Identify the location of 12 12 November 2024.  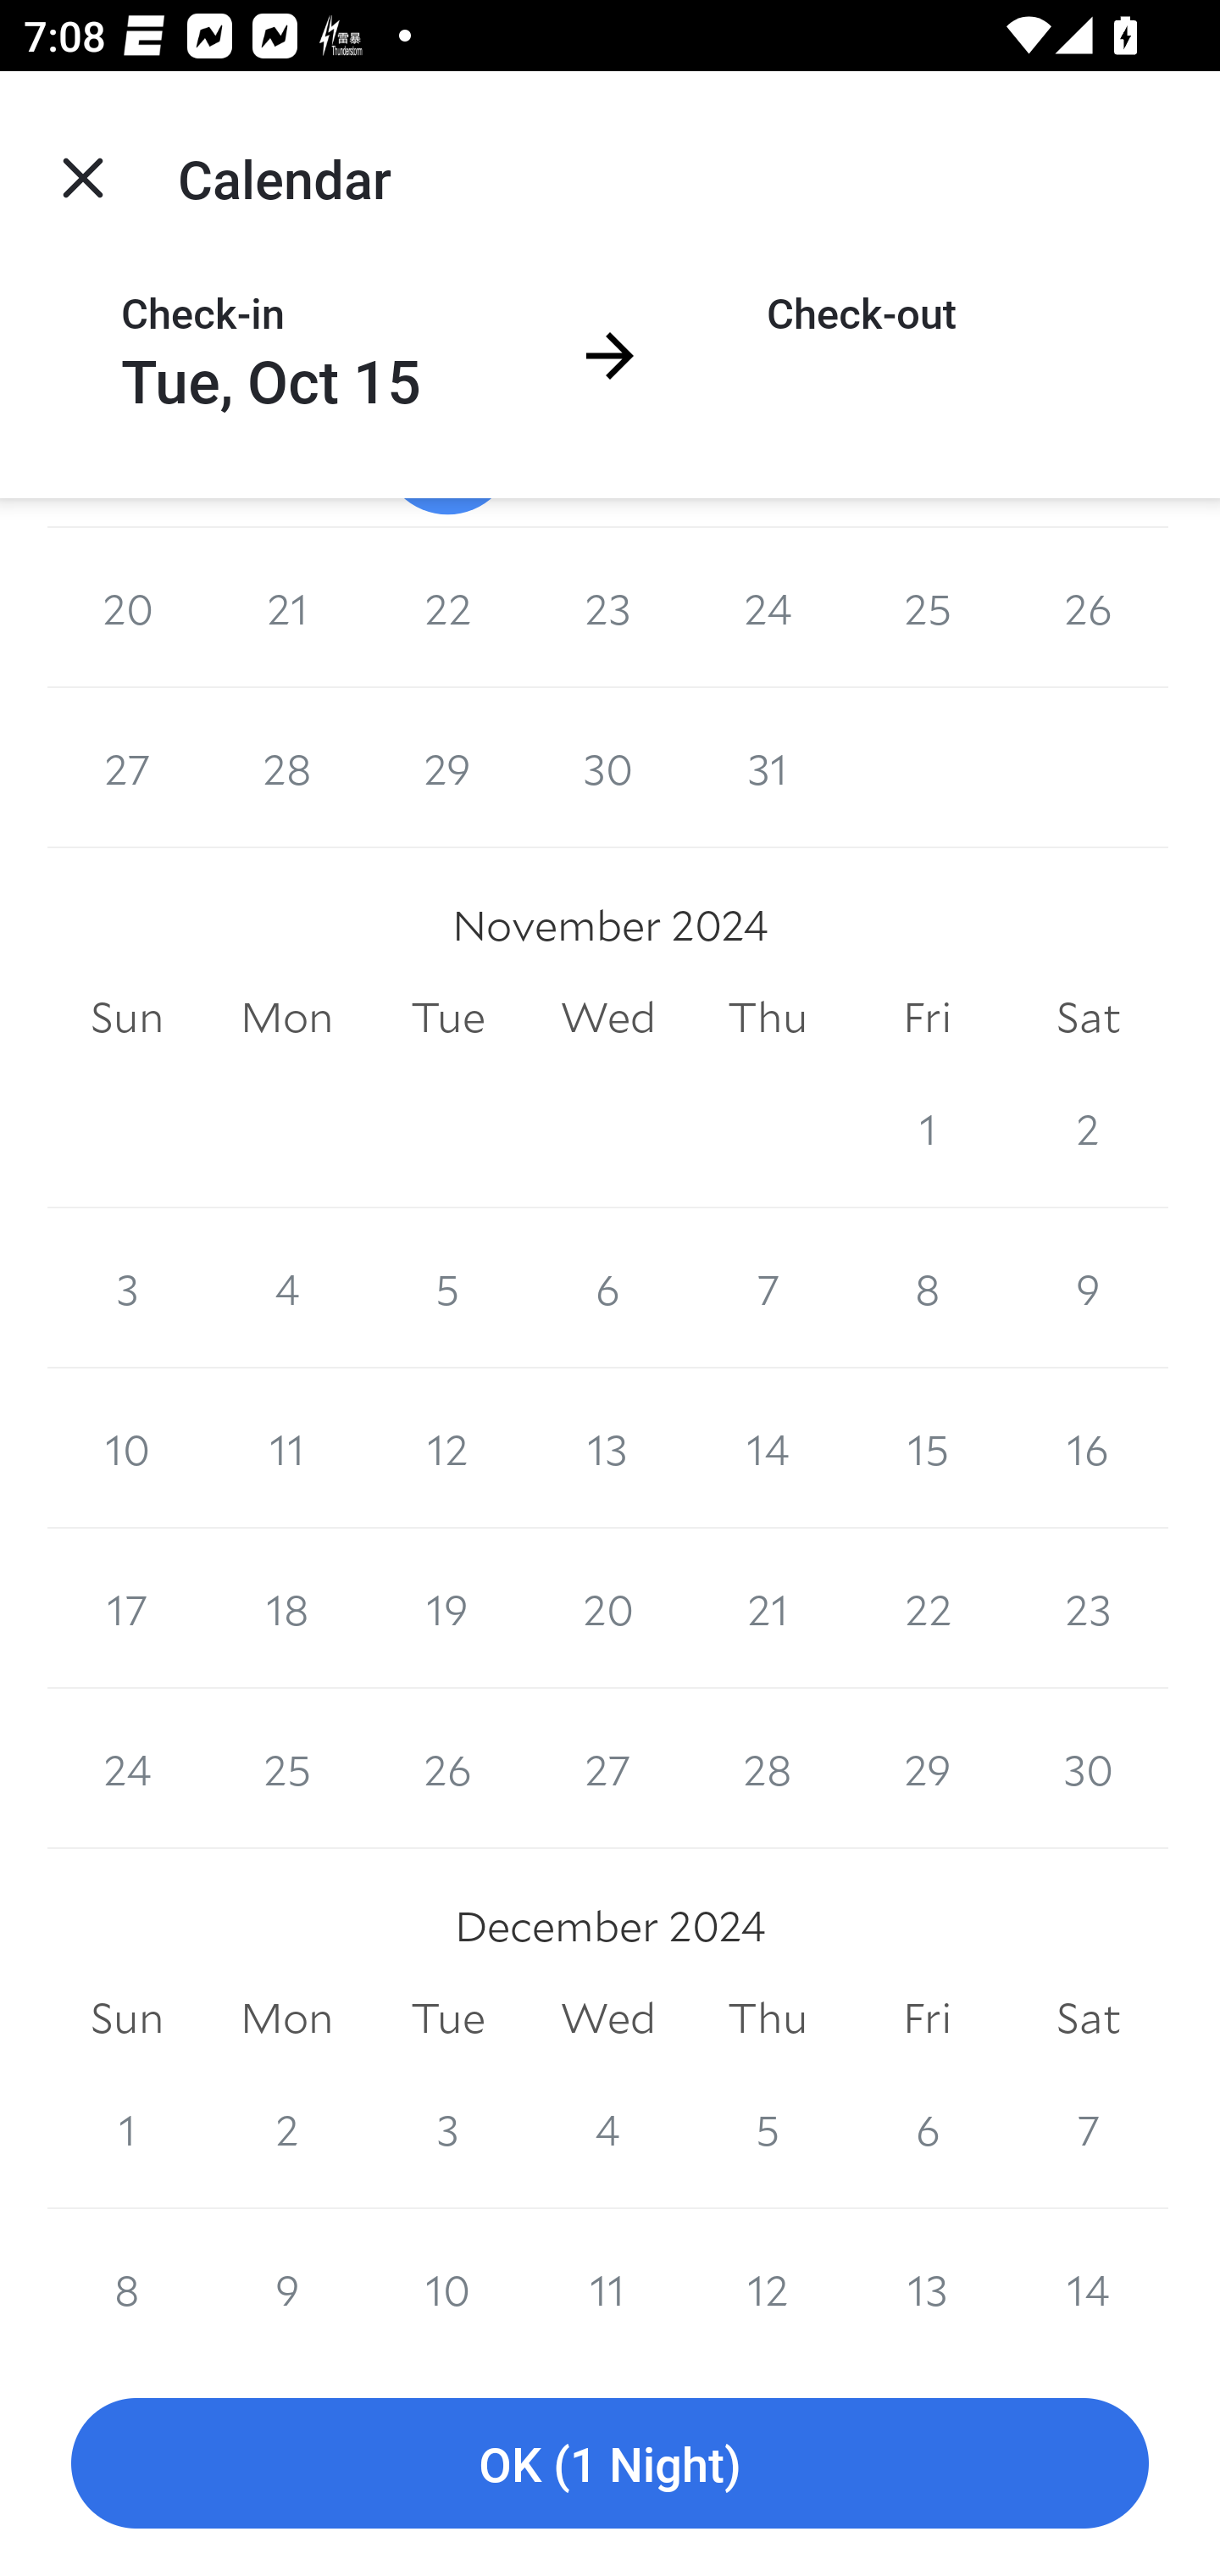
(447, 1447).